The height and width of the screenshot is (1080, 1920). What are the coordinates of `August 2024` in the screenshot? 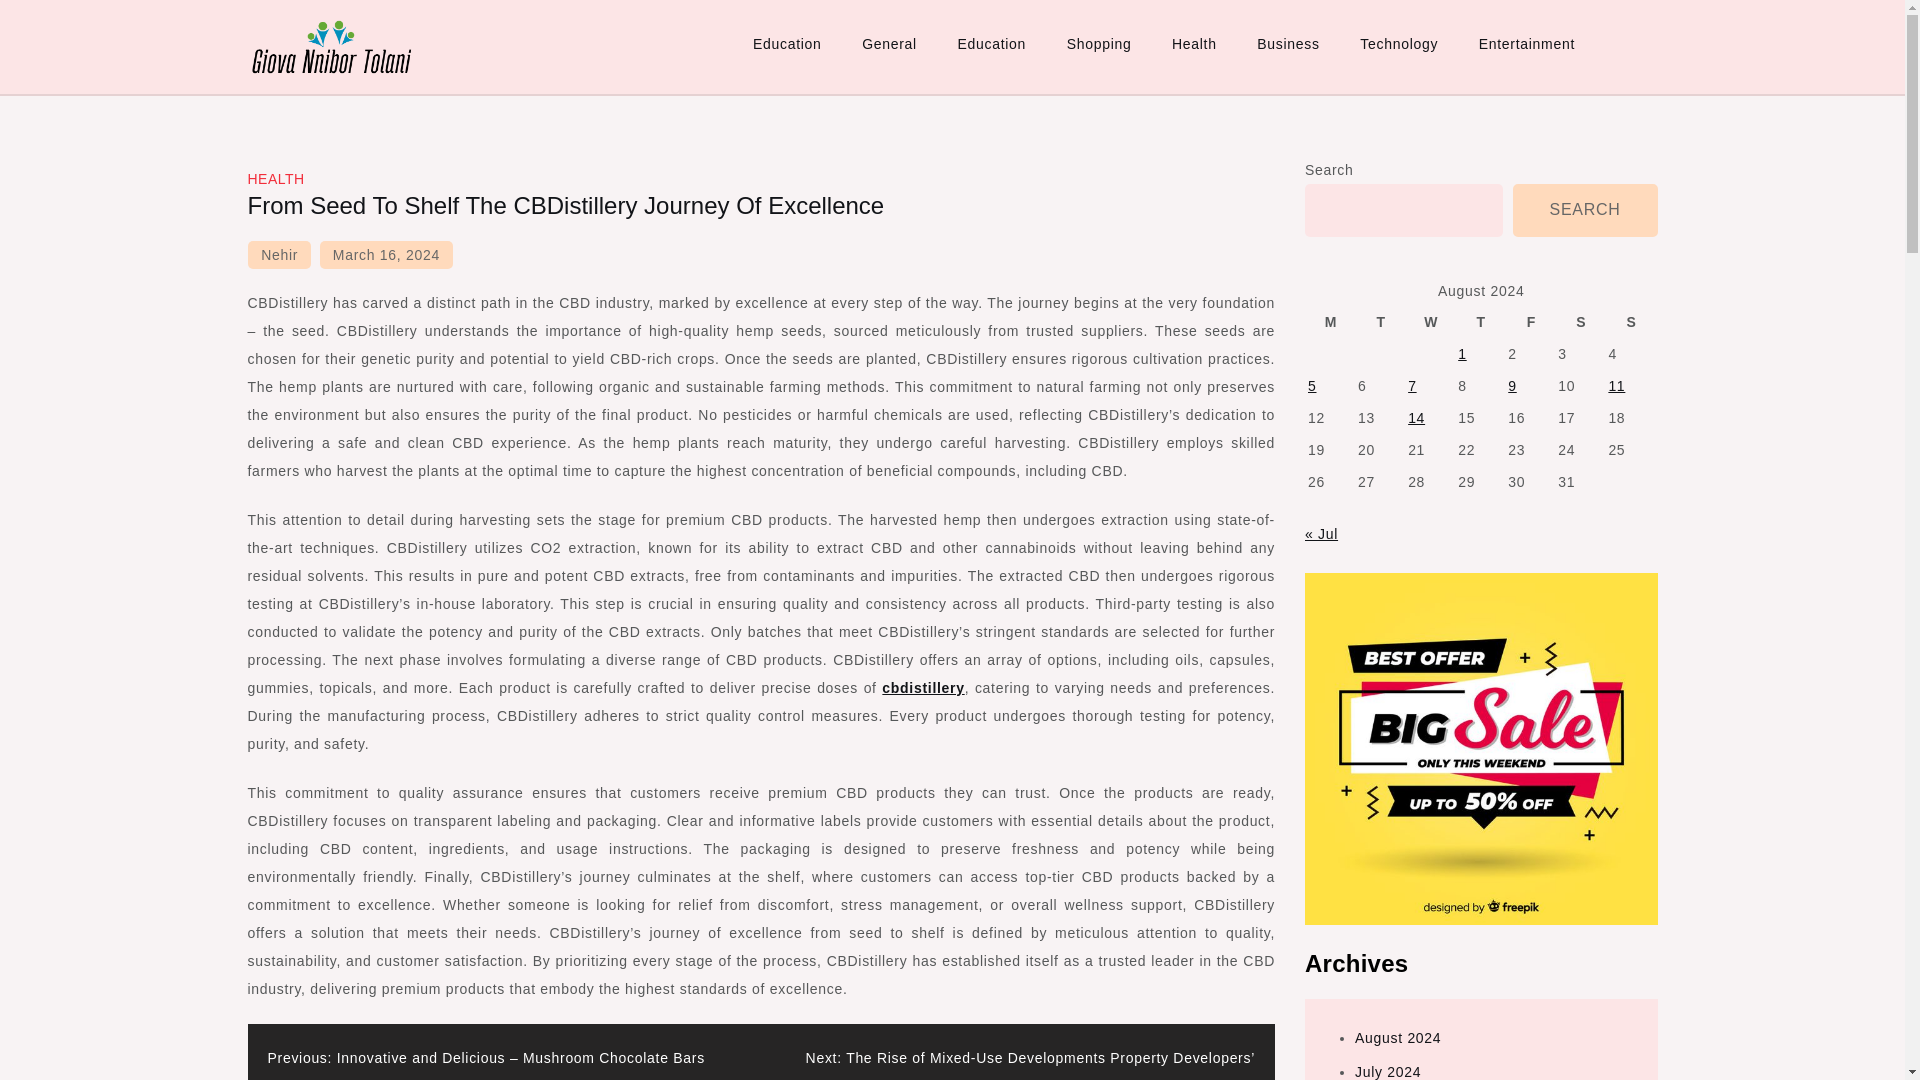 It's located at (1398, 1038).